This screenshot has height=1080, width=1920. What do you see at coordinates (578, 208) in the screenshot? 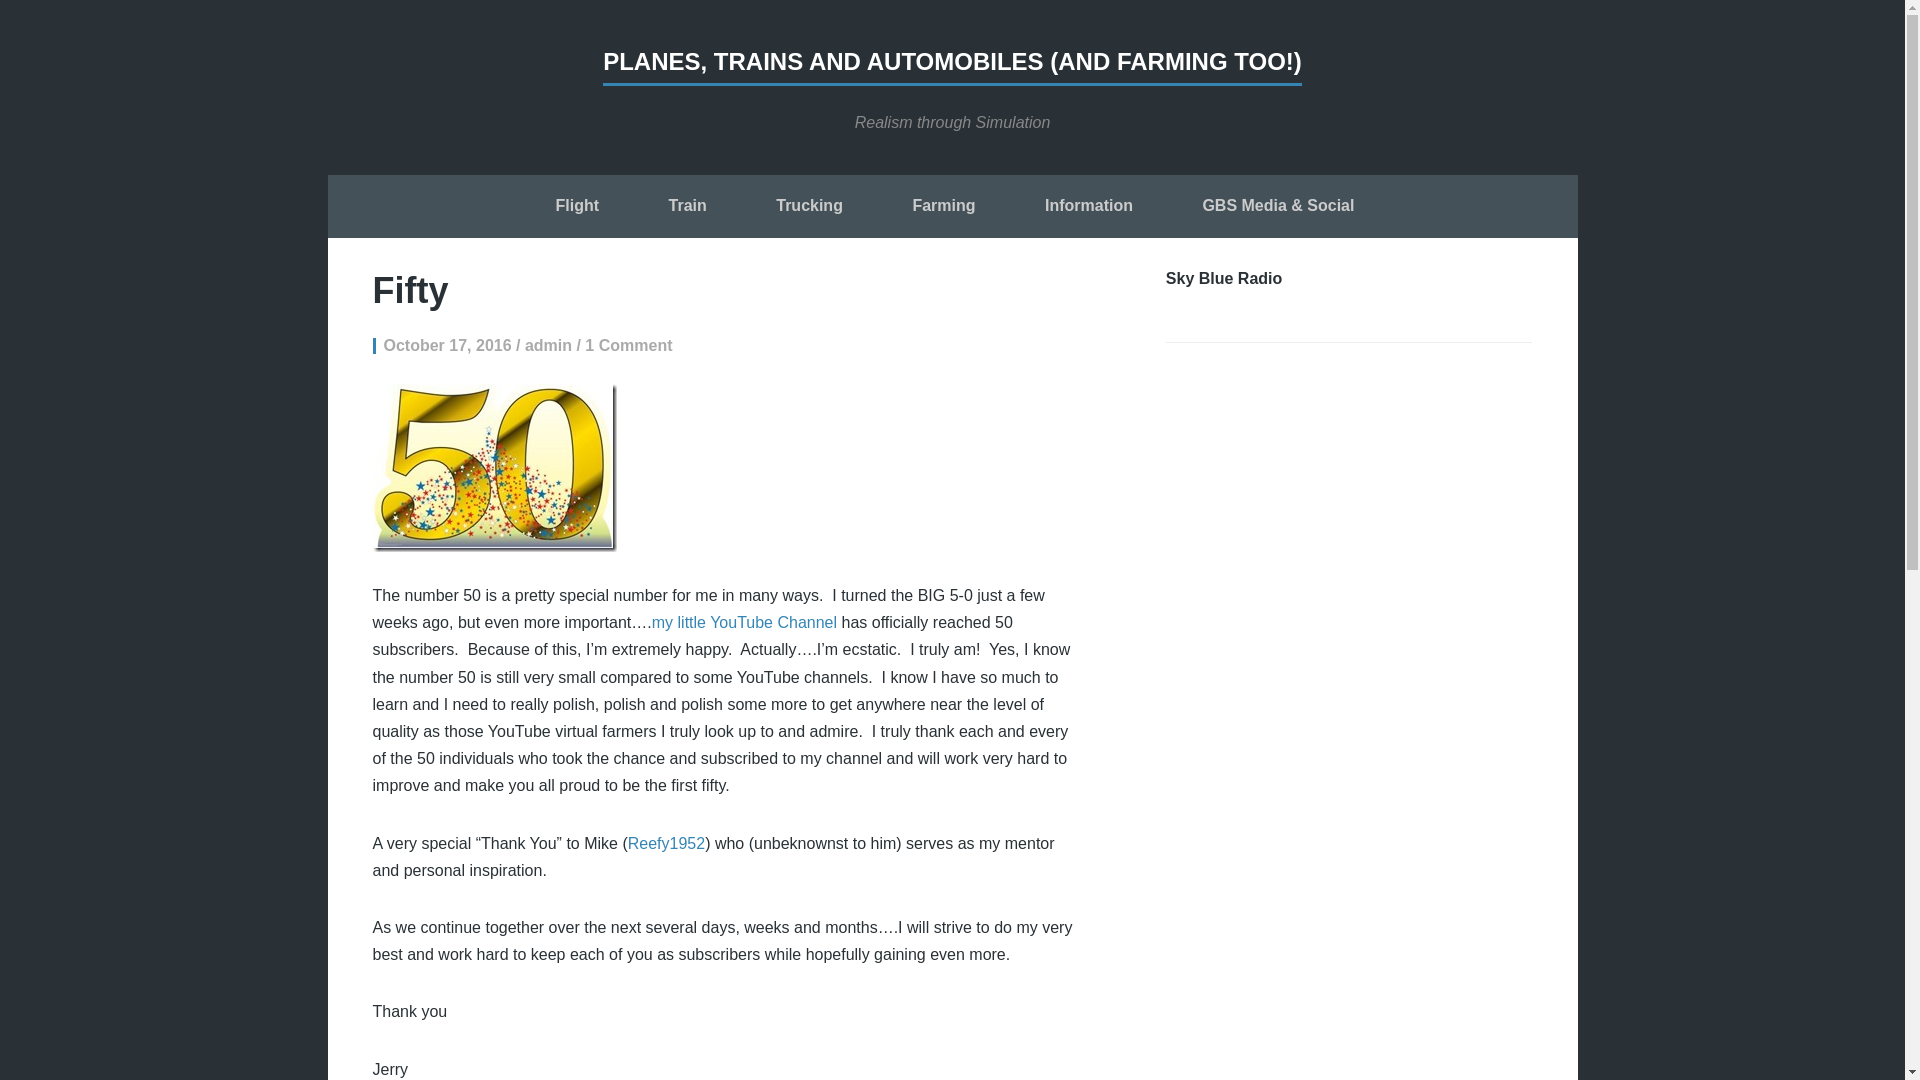
I see `Flight` at bounding box center [578, 208].